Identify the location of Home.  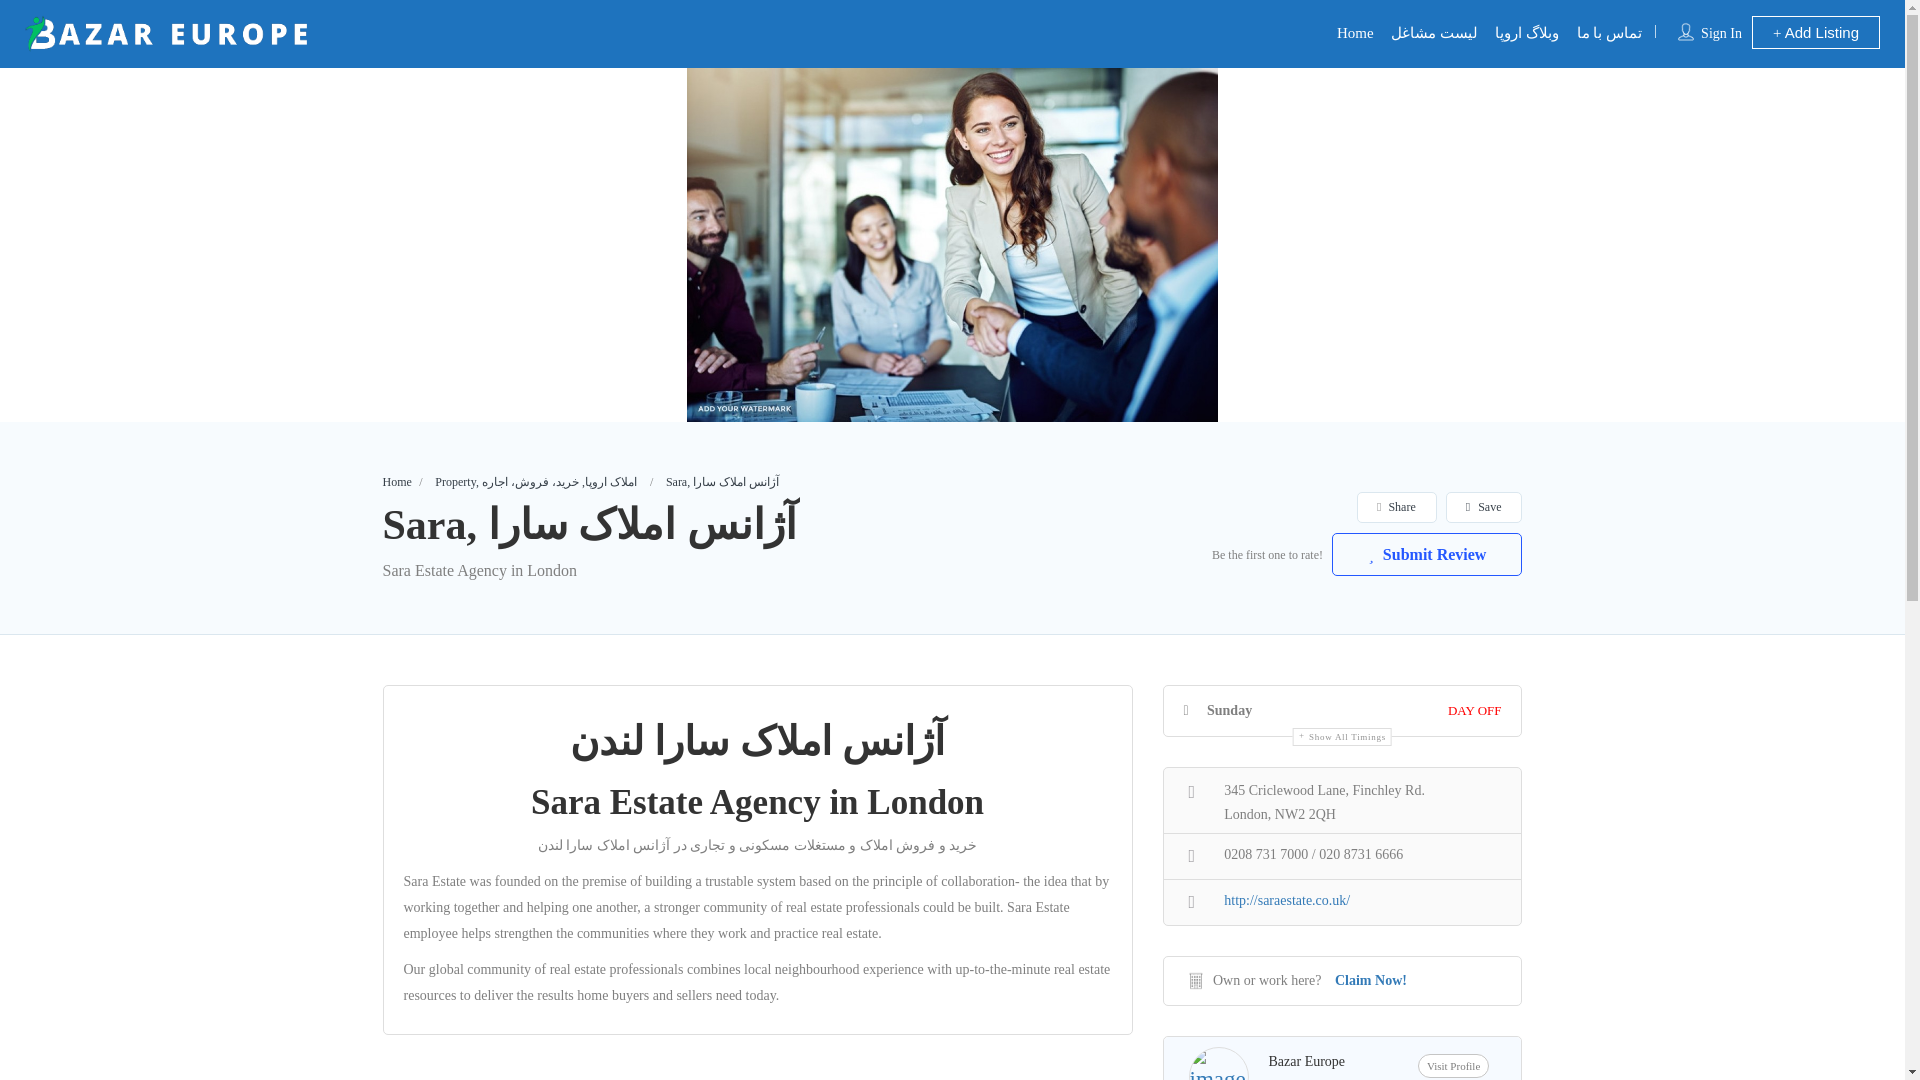
(1355, 32).